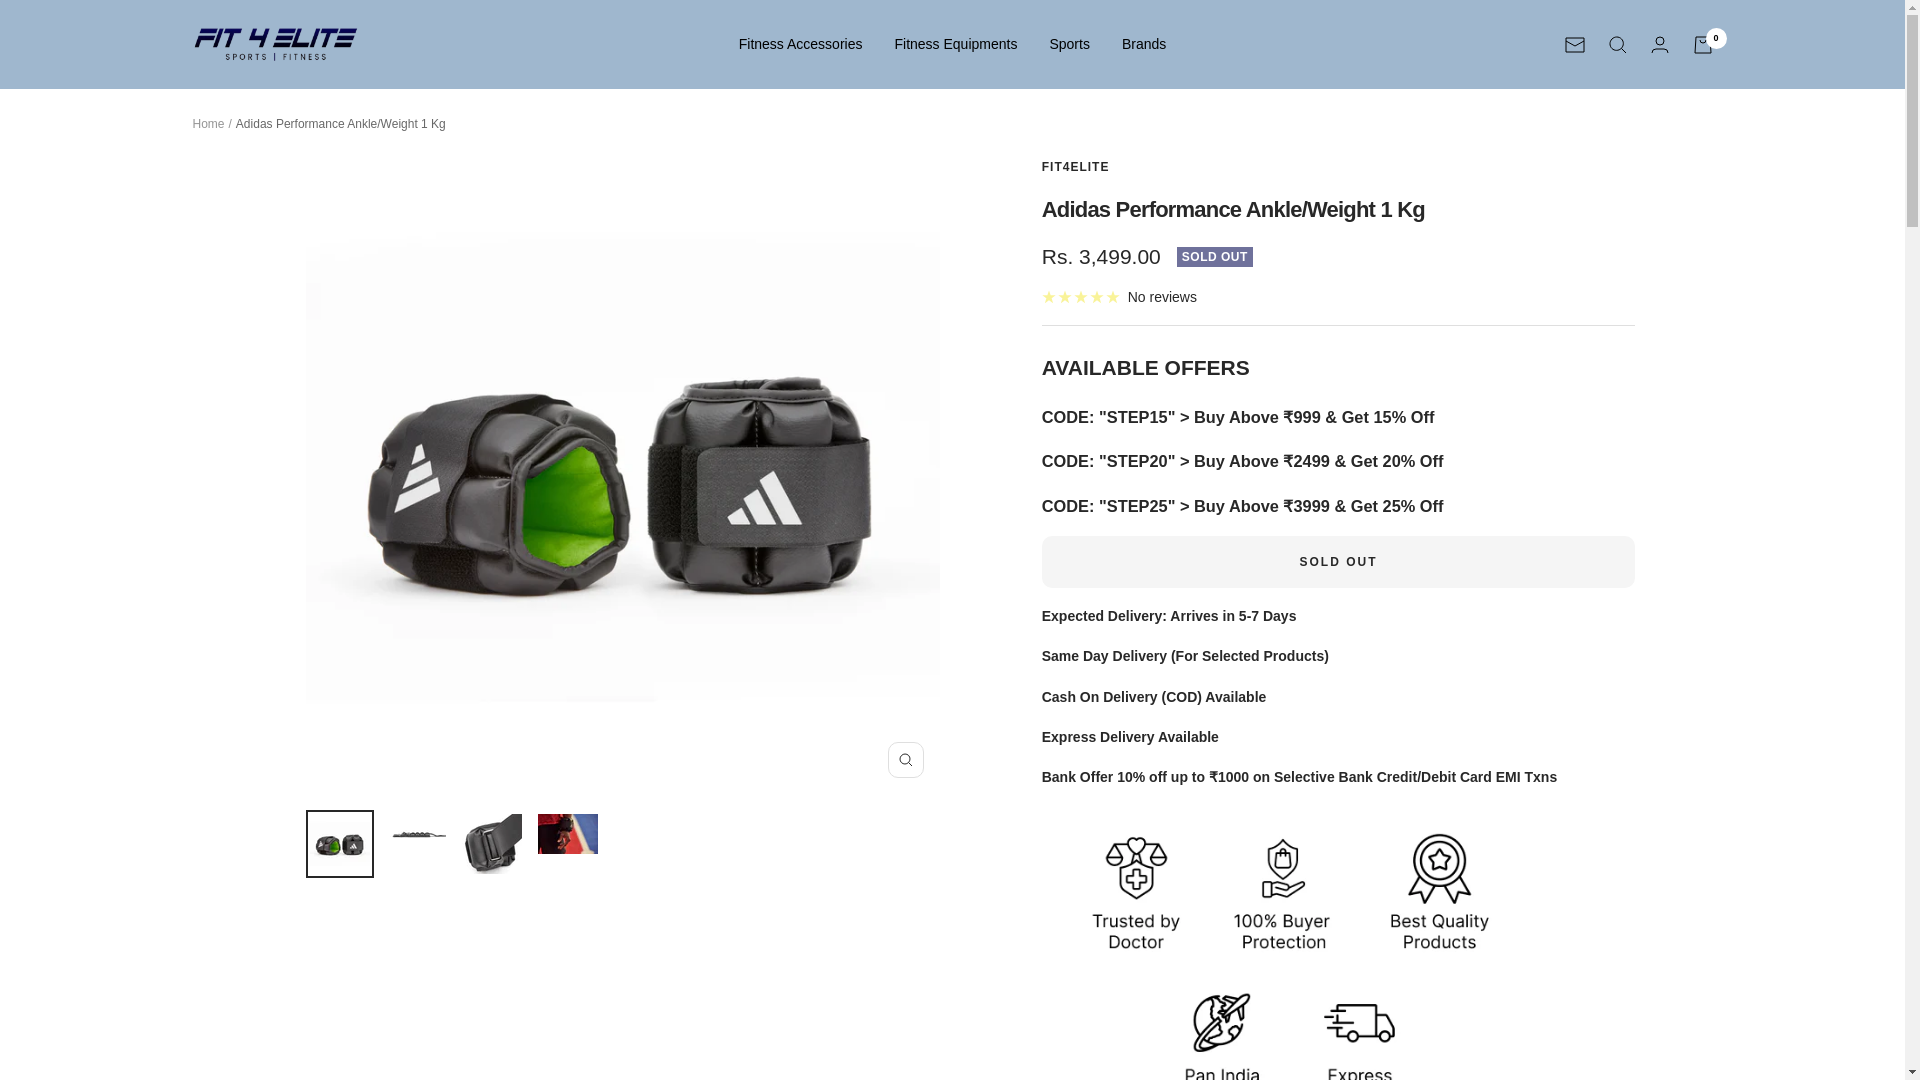 This screenshot has height=1080, width=1920. Describe the element at coordinates (208, 123) in the screenshot. I see `Home` at that location.